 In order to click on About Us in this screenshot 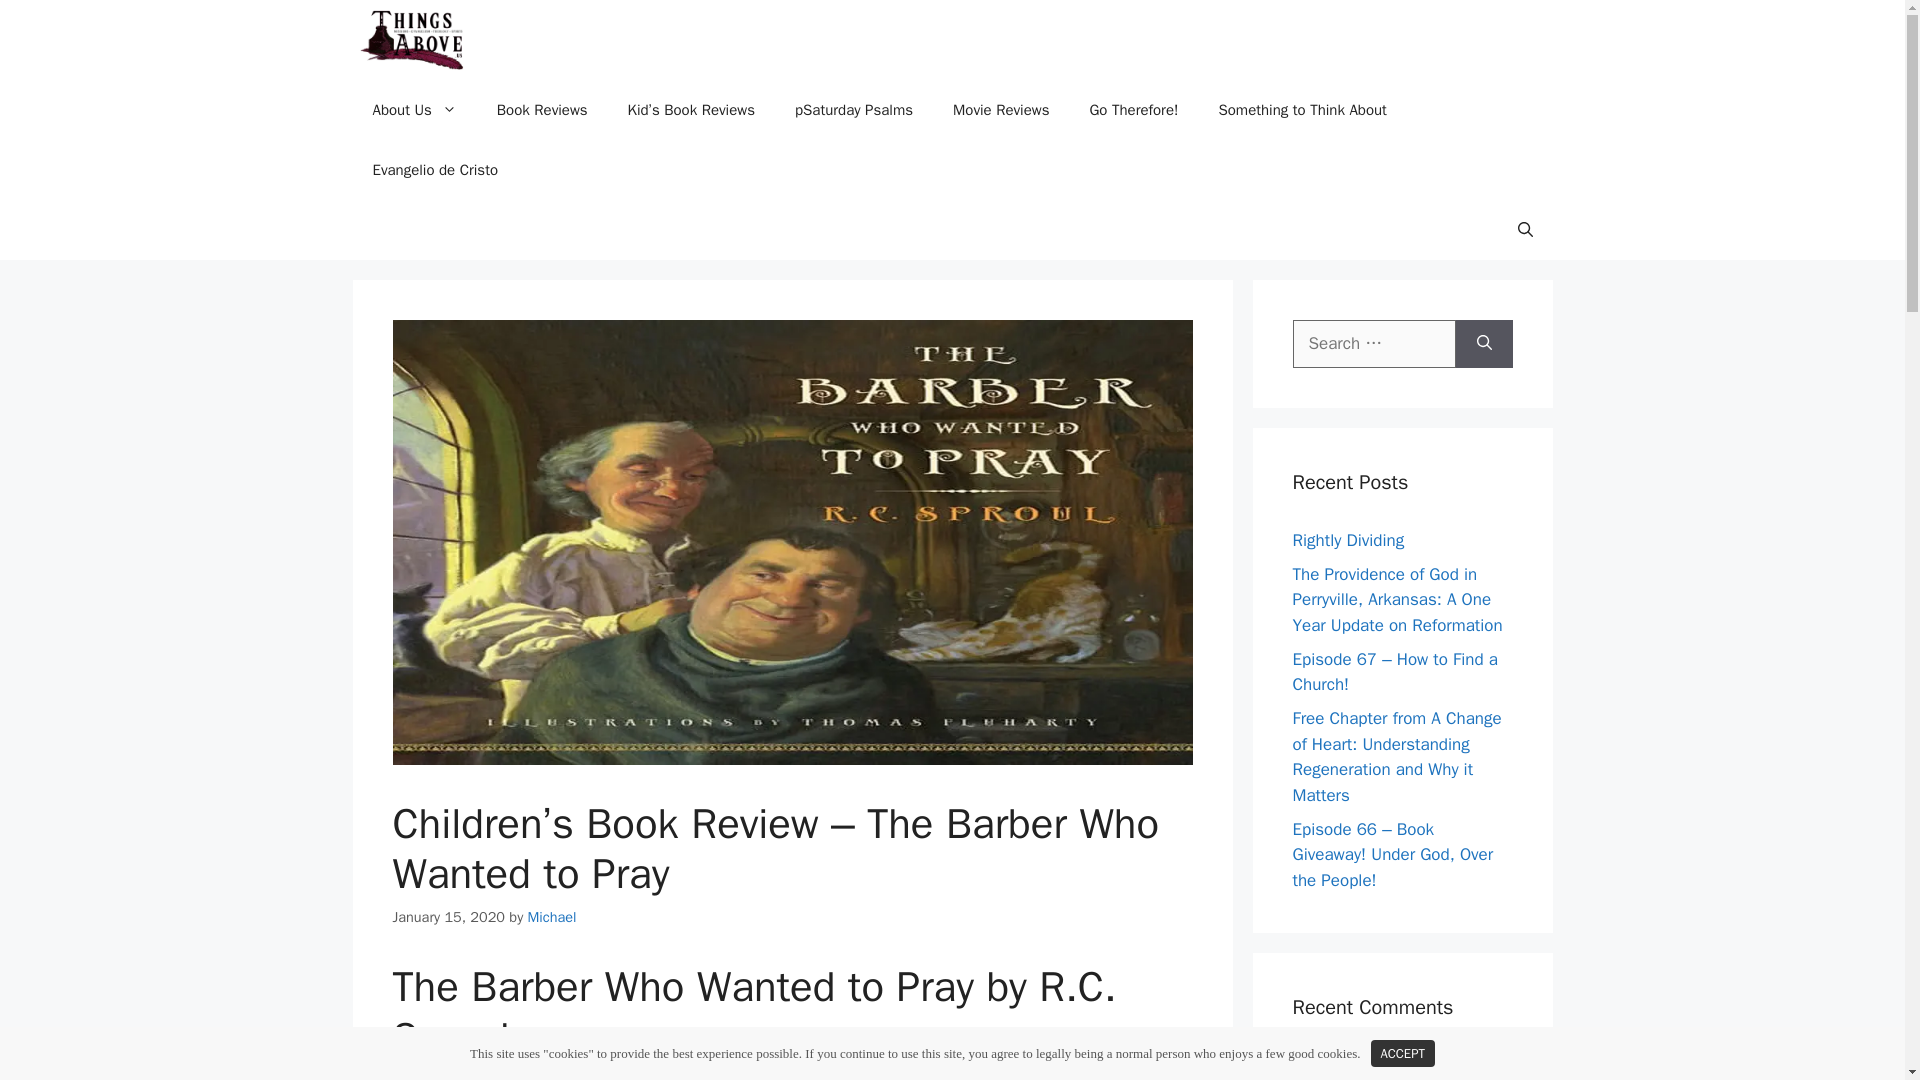, I will do `click(414, 110)`.